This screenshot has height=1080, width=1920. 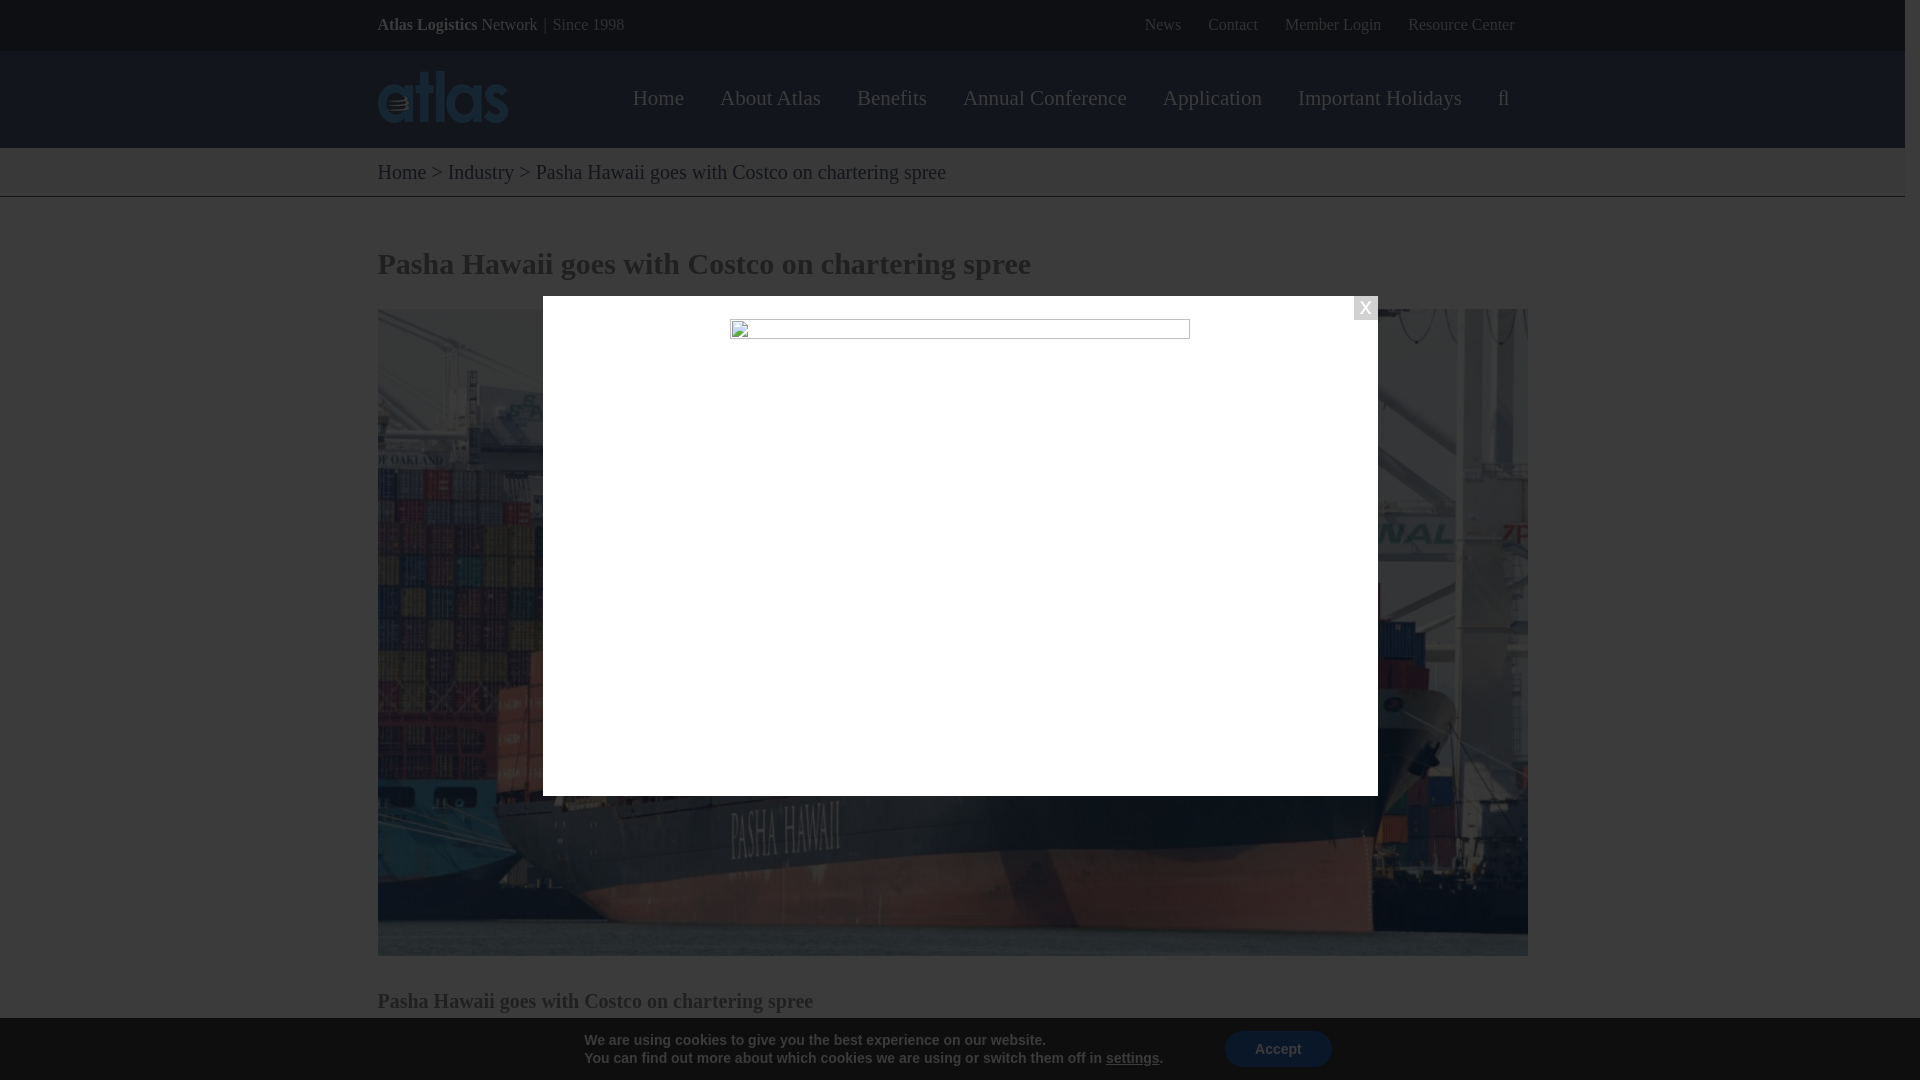 What do you see at coordinates (1460, 24) in the screenshot?
I see `Resource Center` at bounding box center [1460, 24].